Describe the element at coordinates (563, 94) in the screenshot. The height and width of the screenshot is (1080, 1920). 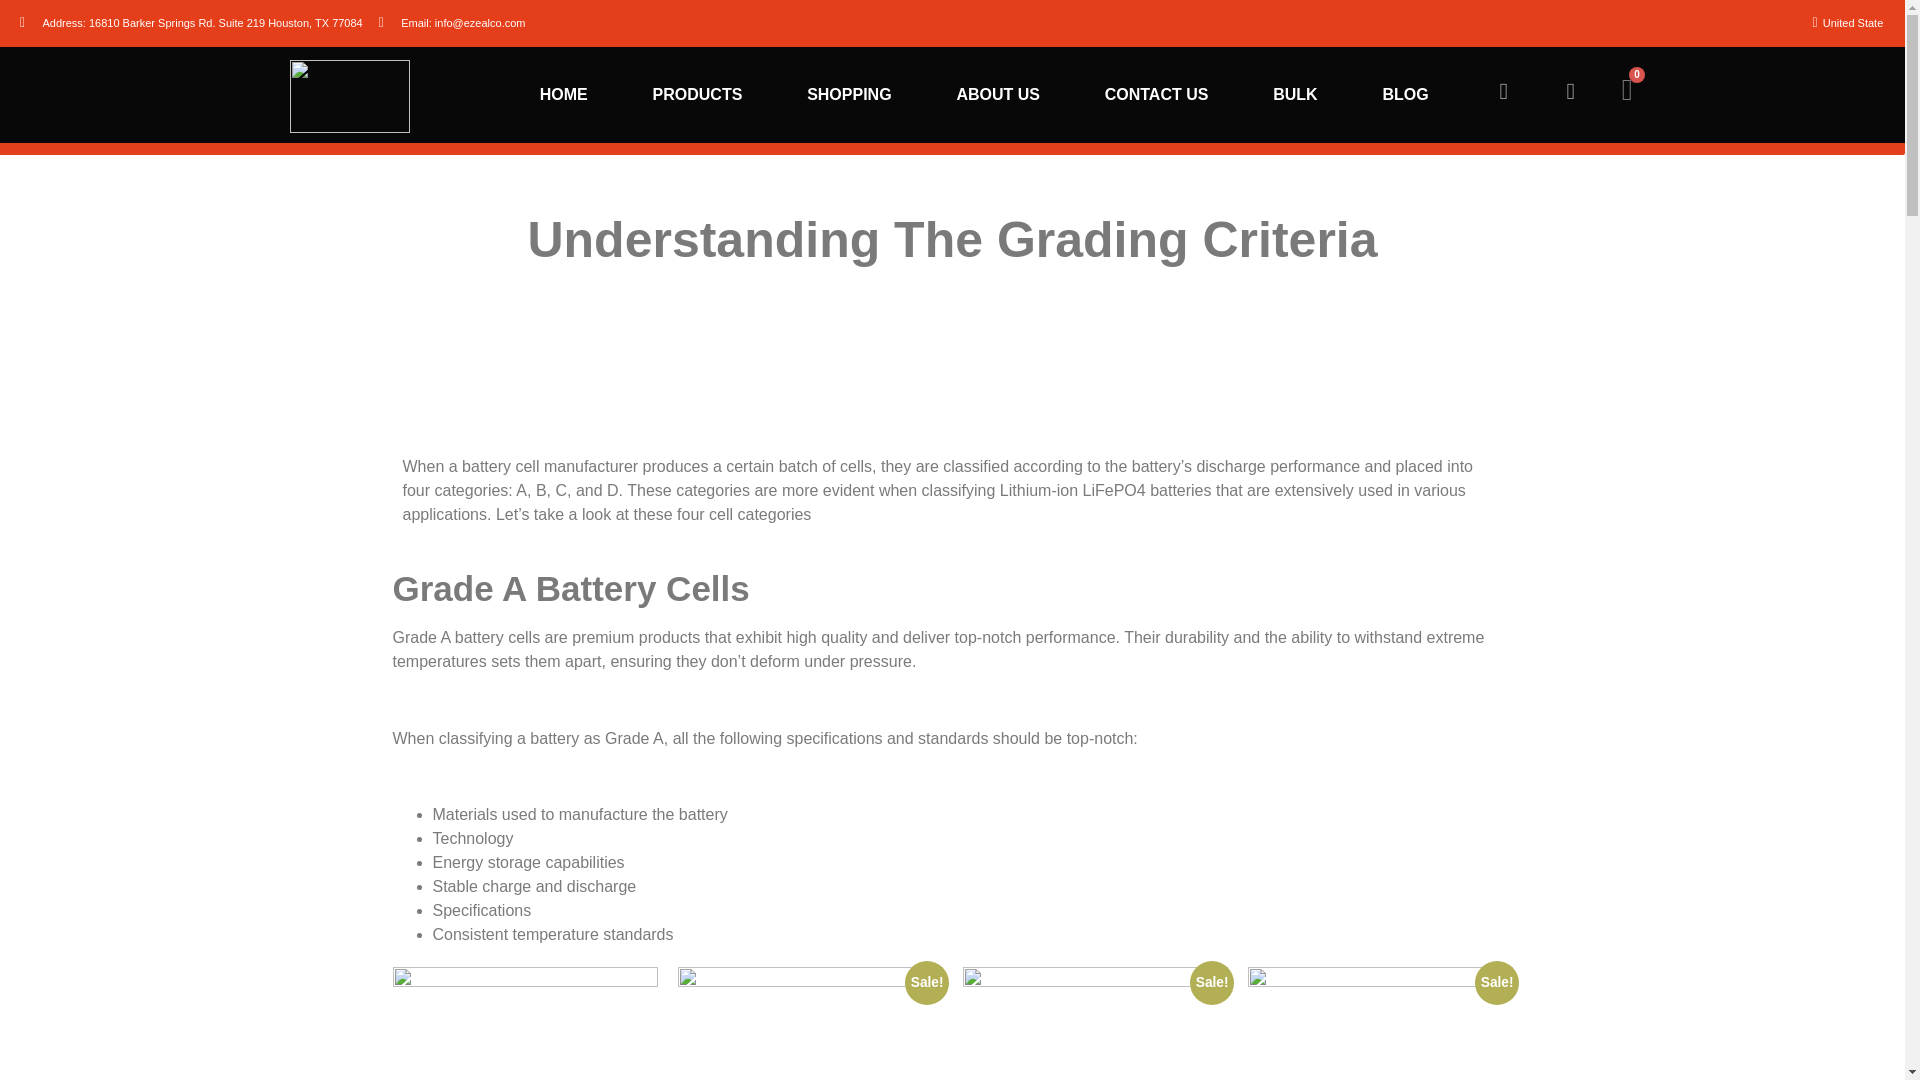
I see `HOME` at that location.